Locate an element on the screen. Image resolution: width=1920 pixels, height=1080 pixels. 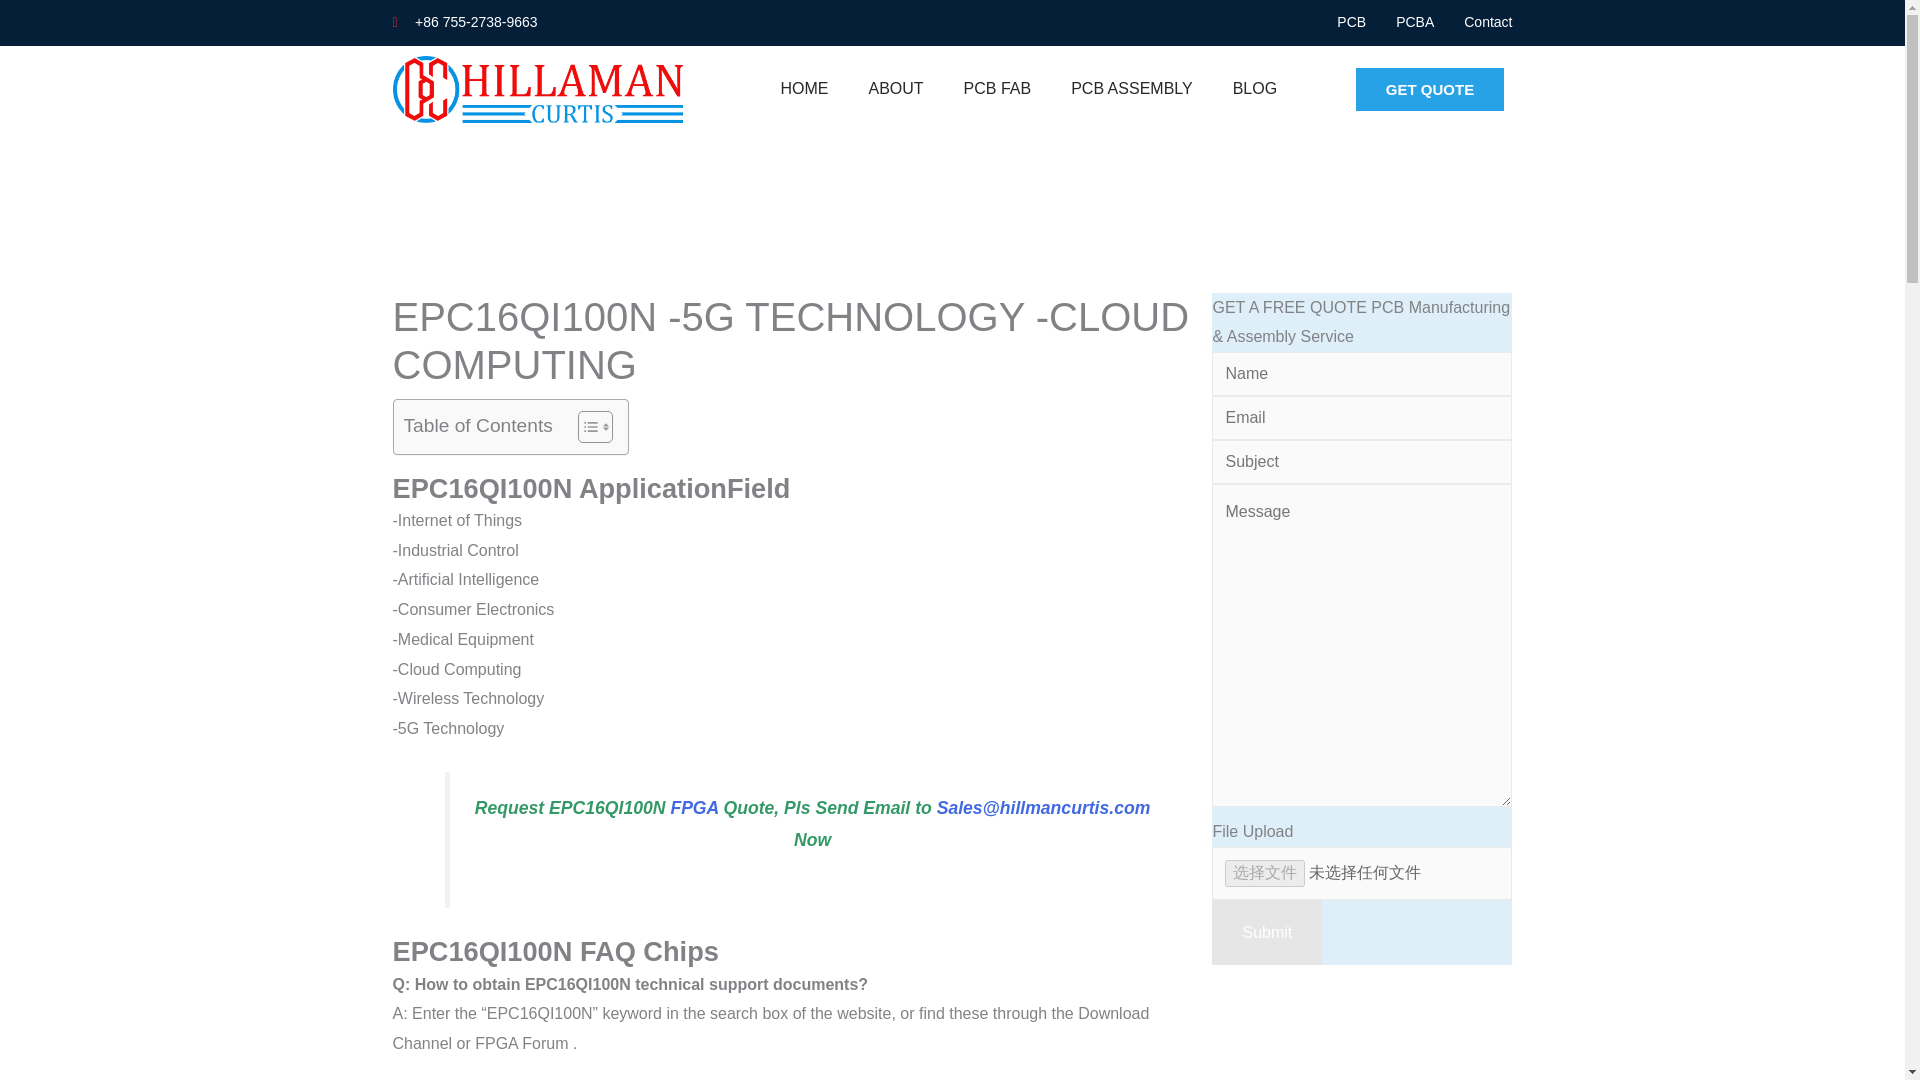
Contact is located at coordinates (1488, 22).